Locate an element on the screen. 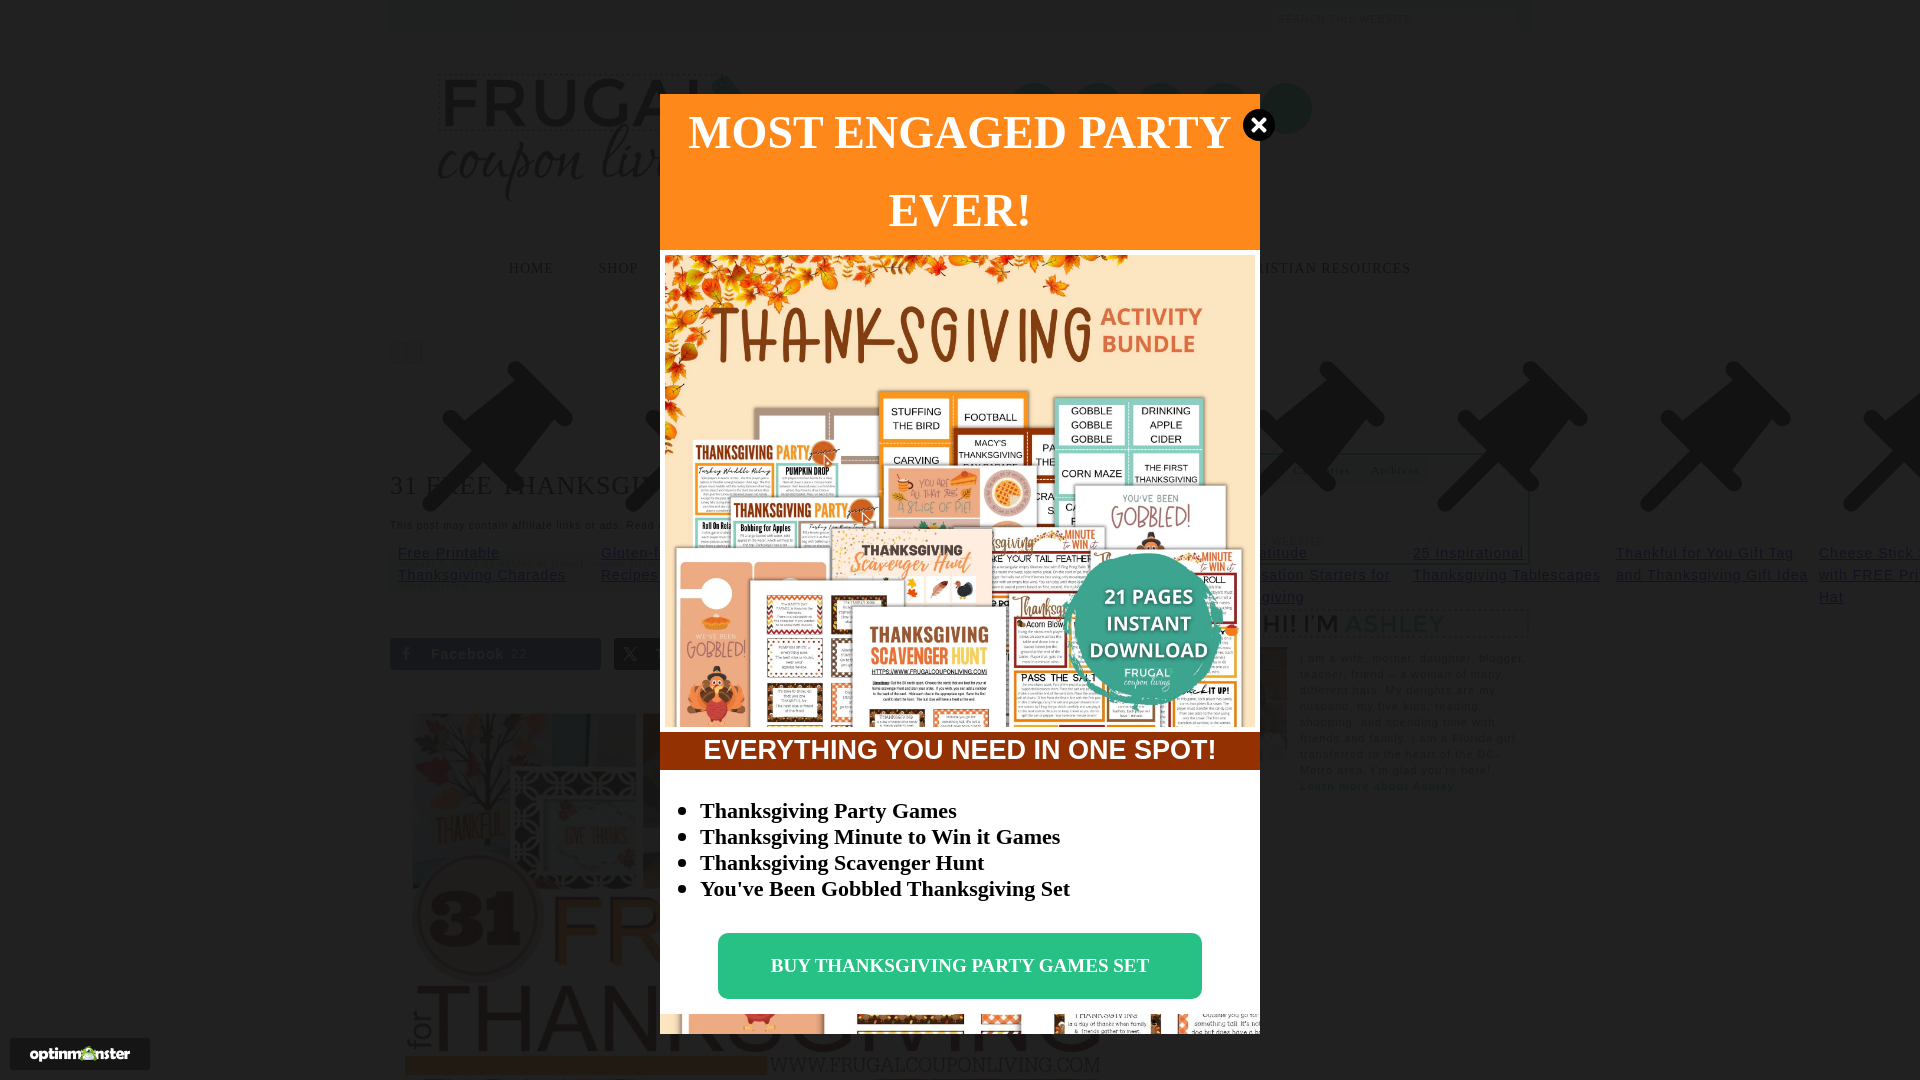 The width and height of the screenshot is (1920, 1080). Save to Pinterest is located at coordinates (944, 654).